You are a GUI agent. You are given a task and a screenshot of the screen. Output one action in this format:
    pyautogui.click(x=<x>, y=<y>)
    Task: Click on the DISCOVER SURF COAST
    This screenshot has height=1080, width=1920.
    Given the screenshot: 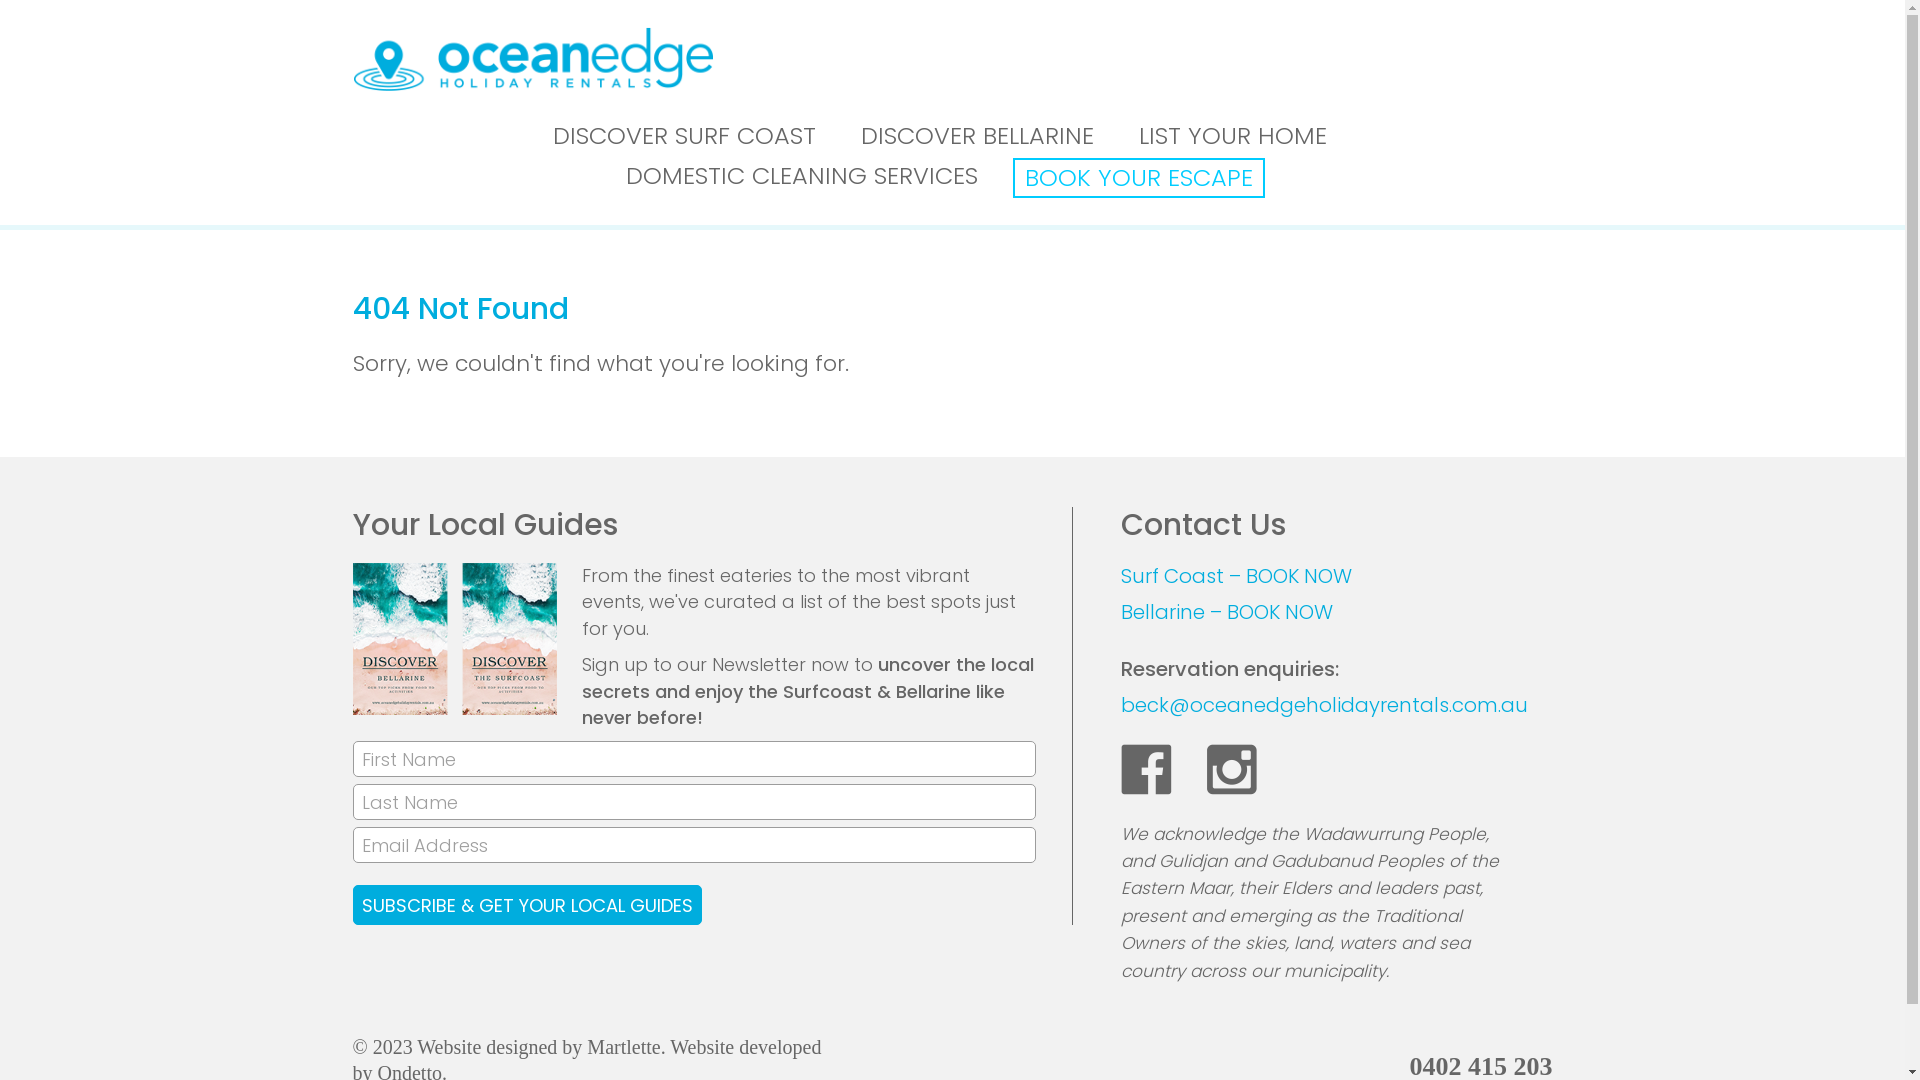 What is the action you would take?
    pyautogui.click(x=684, y=138)
    